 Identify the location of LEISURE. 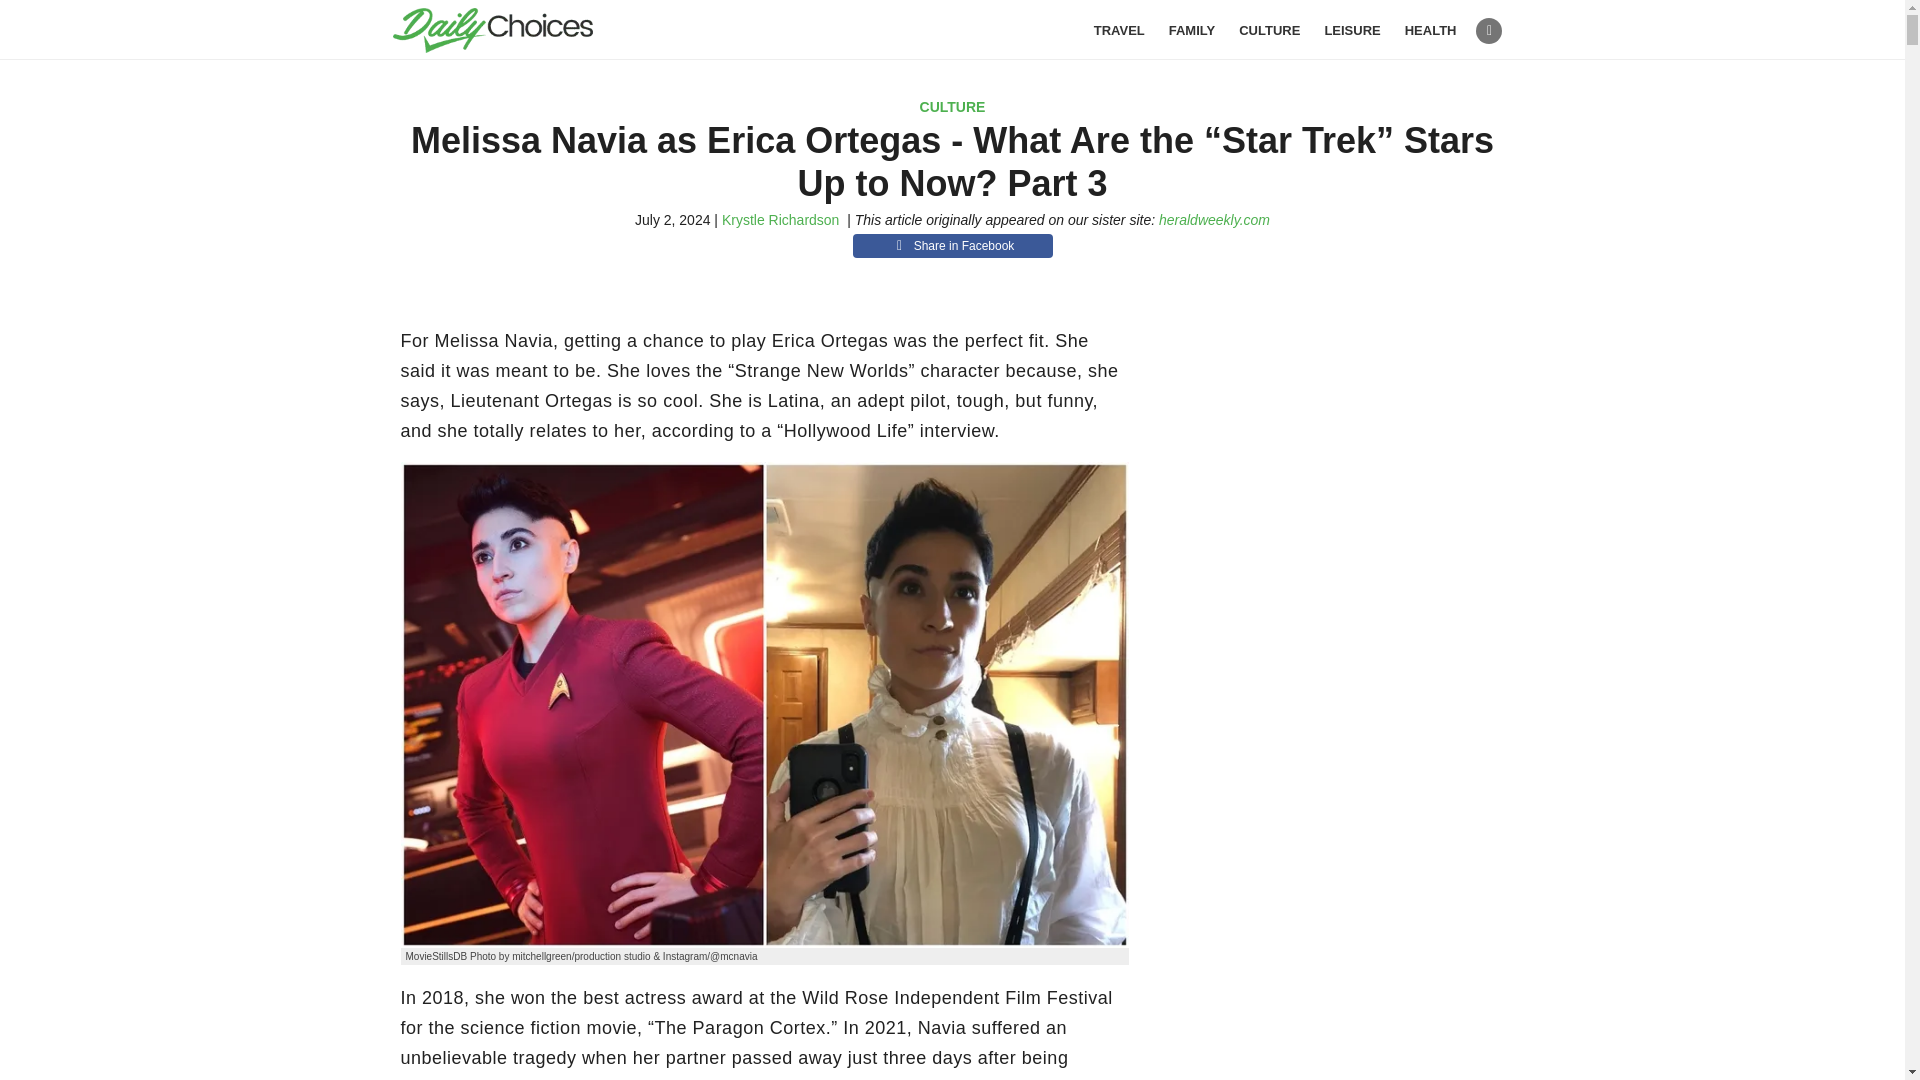
(1352, 30).